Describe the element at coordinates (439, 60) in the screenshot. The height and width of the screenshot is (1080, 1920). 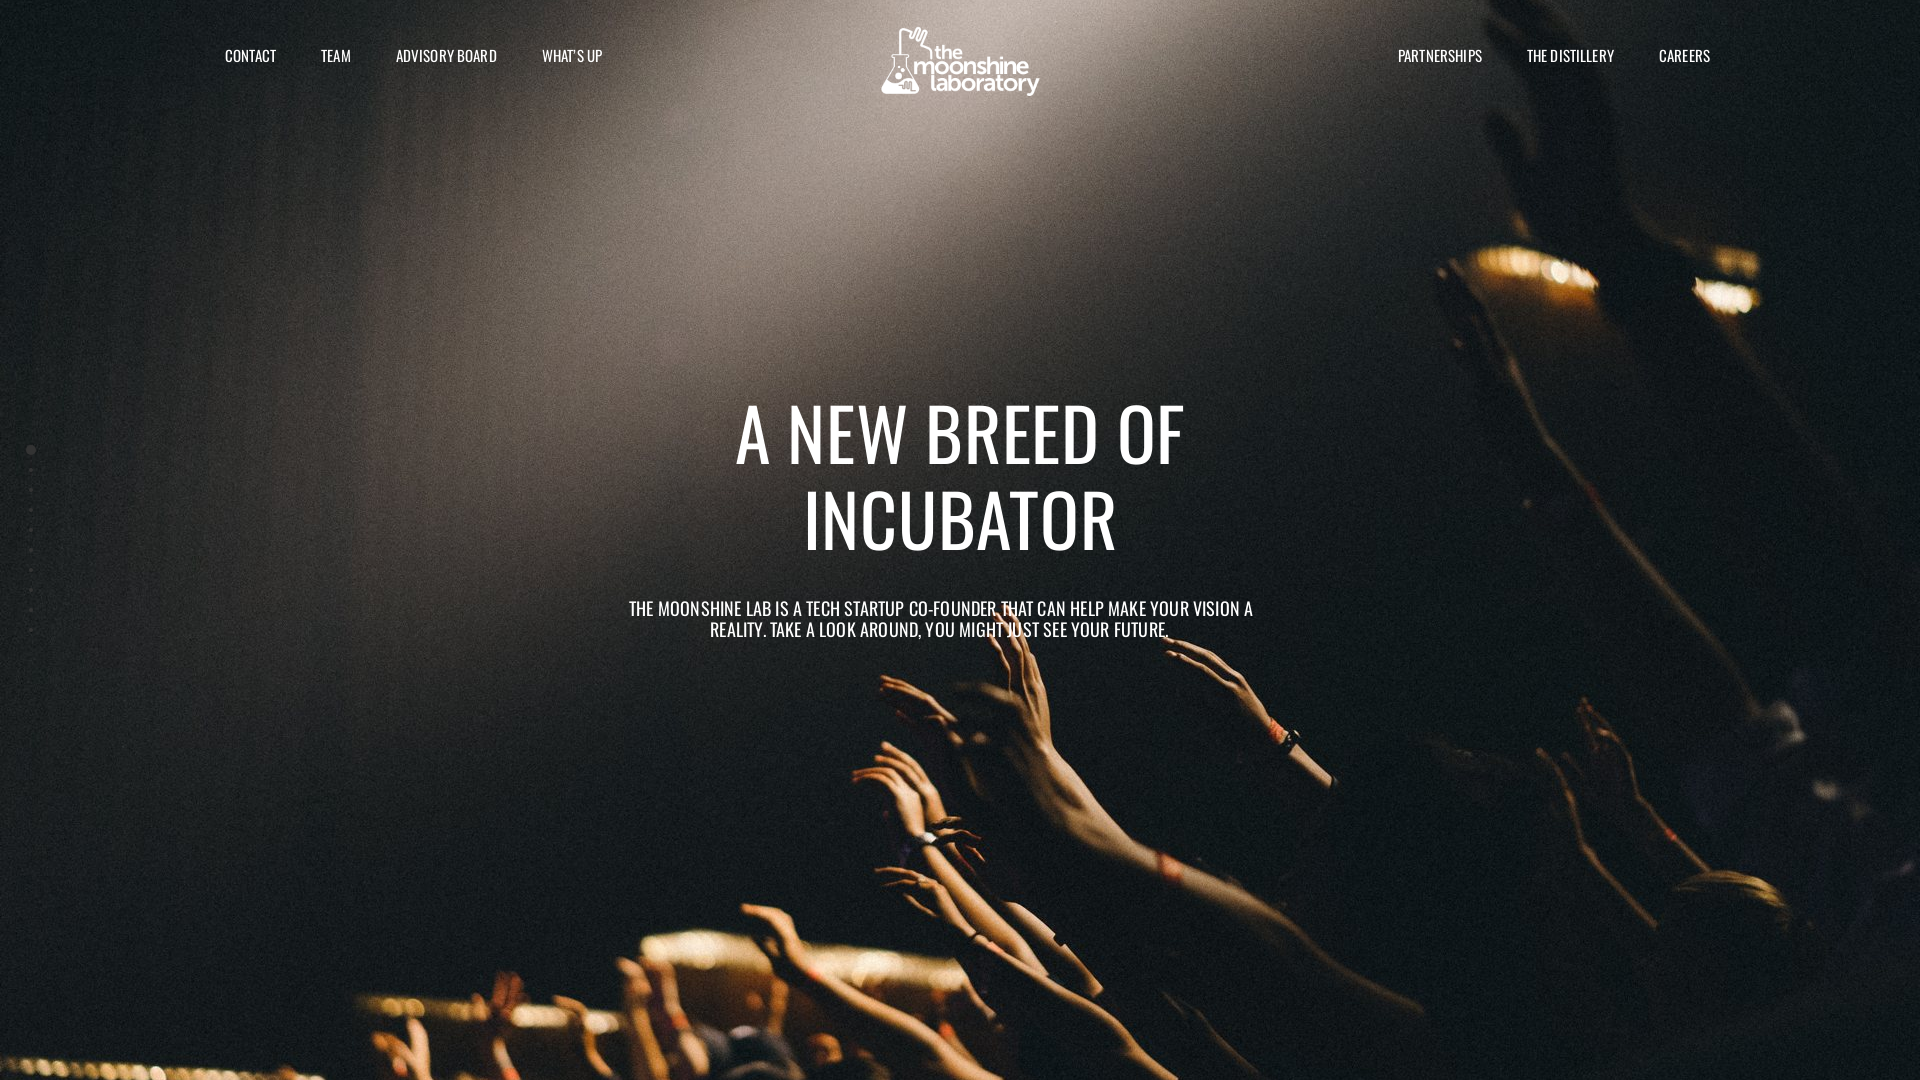
I see `ADVISORY BOARD` at that location.